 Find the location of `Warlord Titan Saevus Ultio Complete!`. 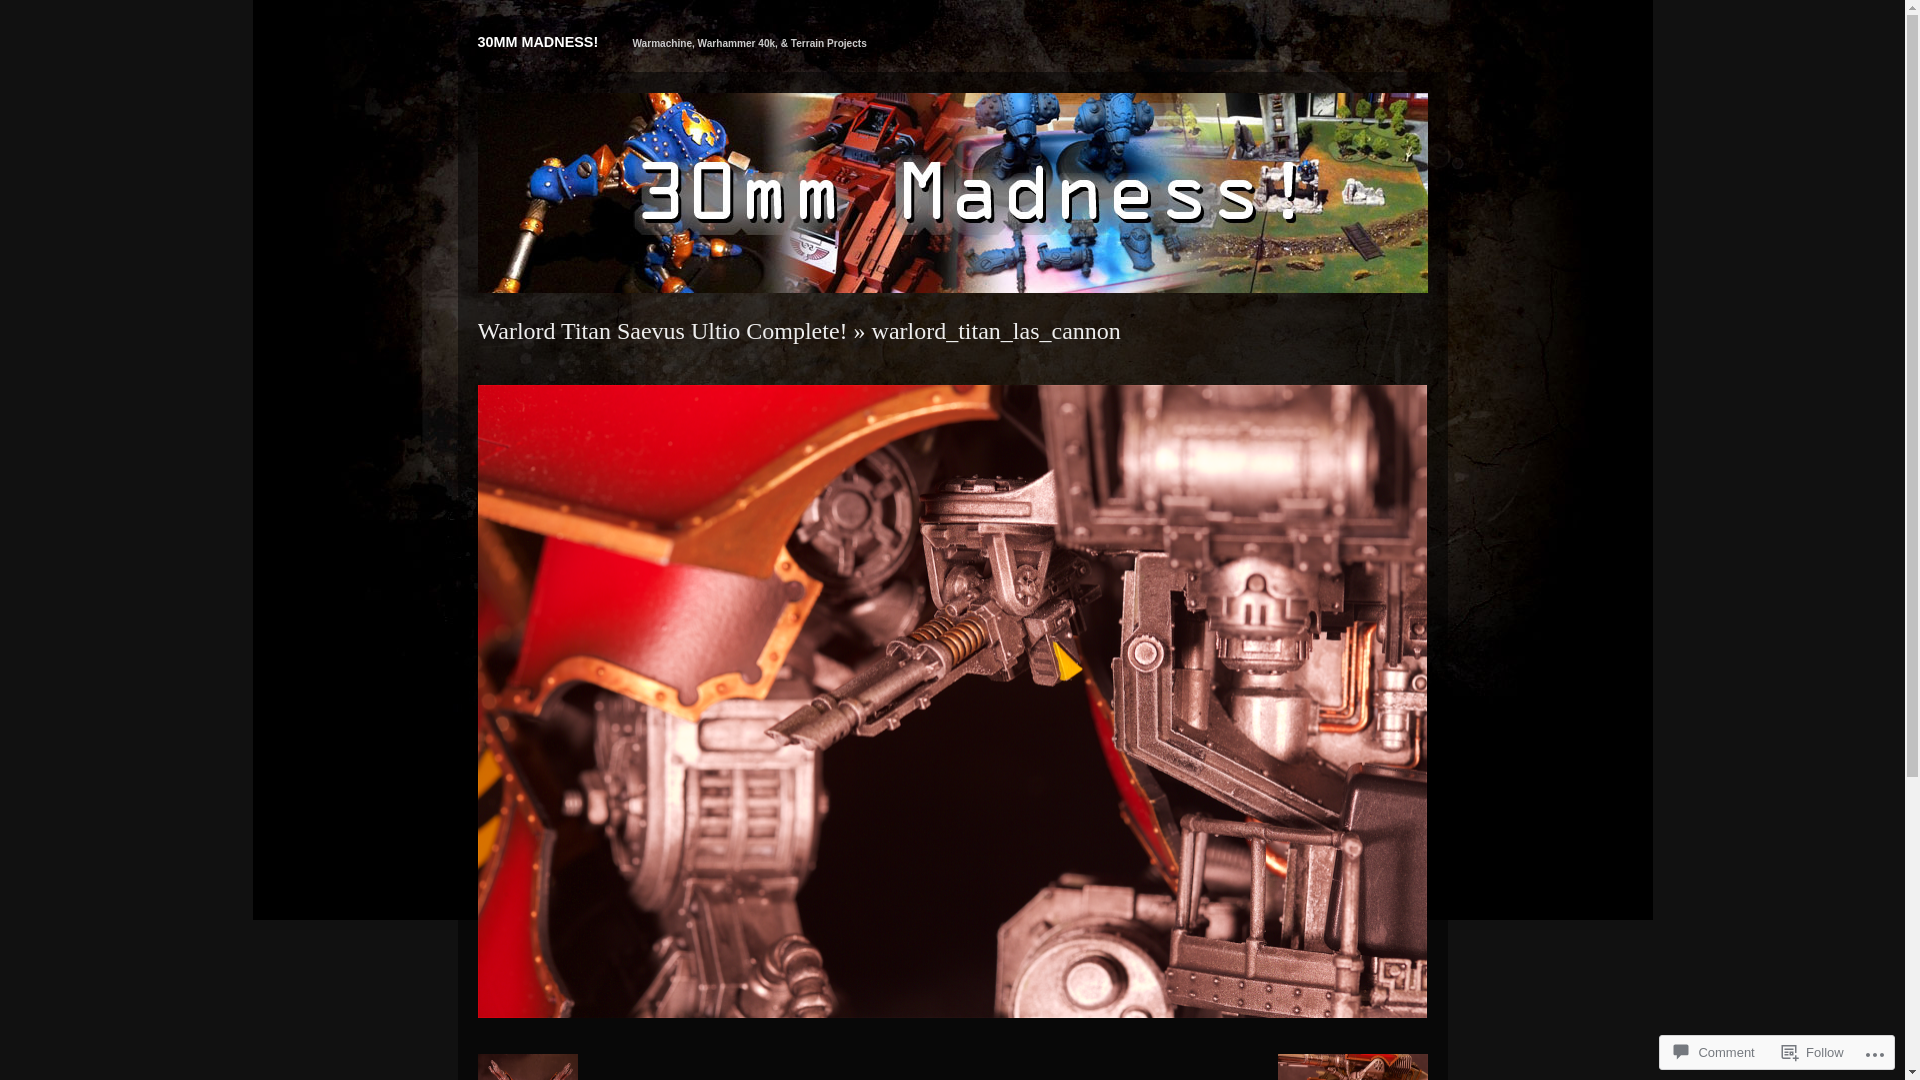

Warlord Titan Saevus Ultio Complete! is located at coordinates (663, 331).